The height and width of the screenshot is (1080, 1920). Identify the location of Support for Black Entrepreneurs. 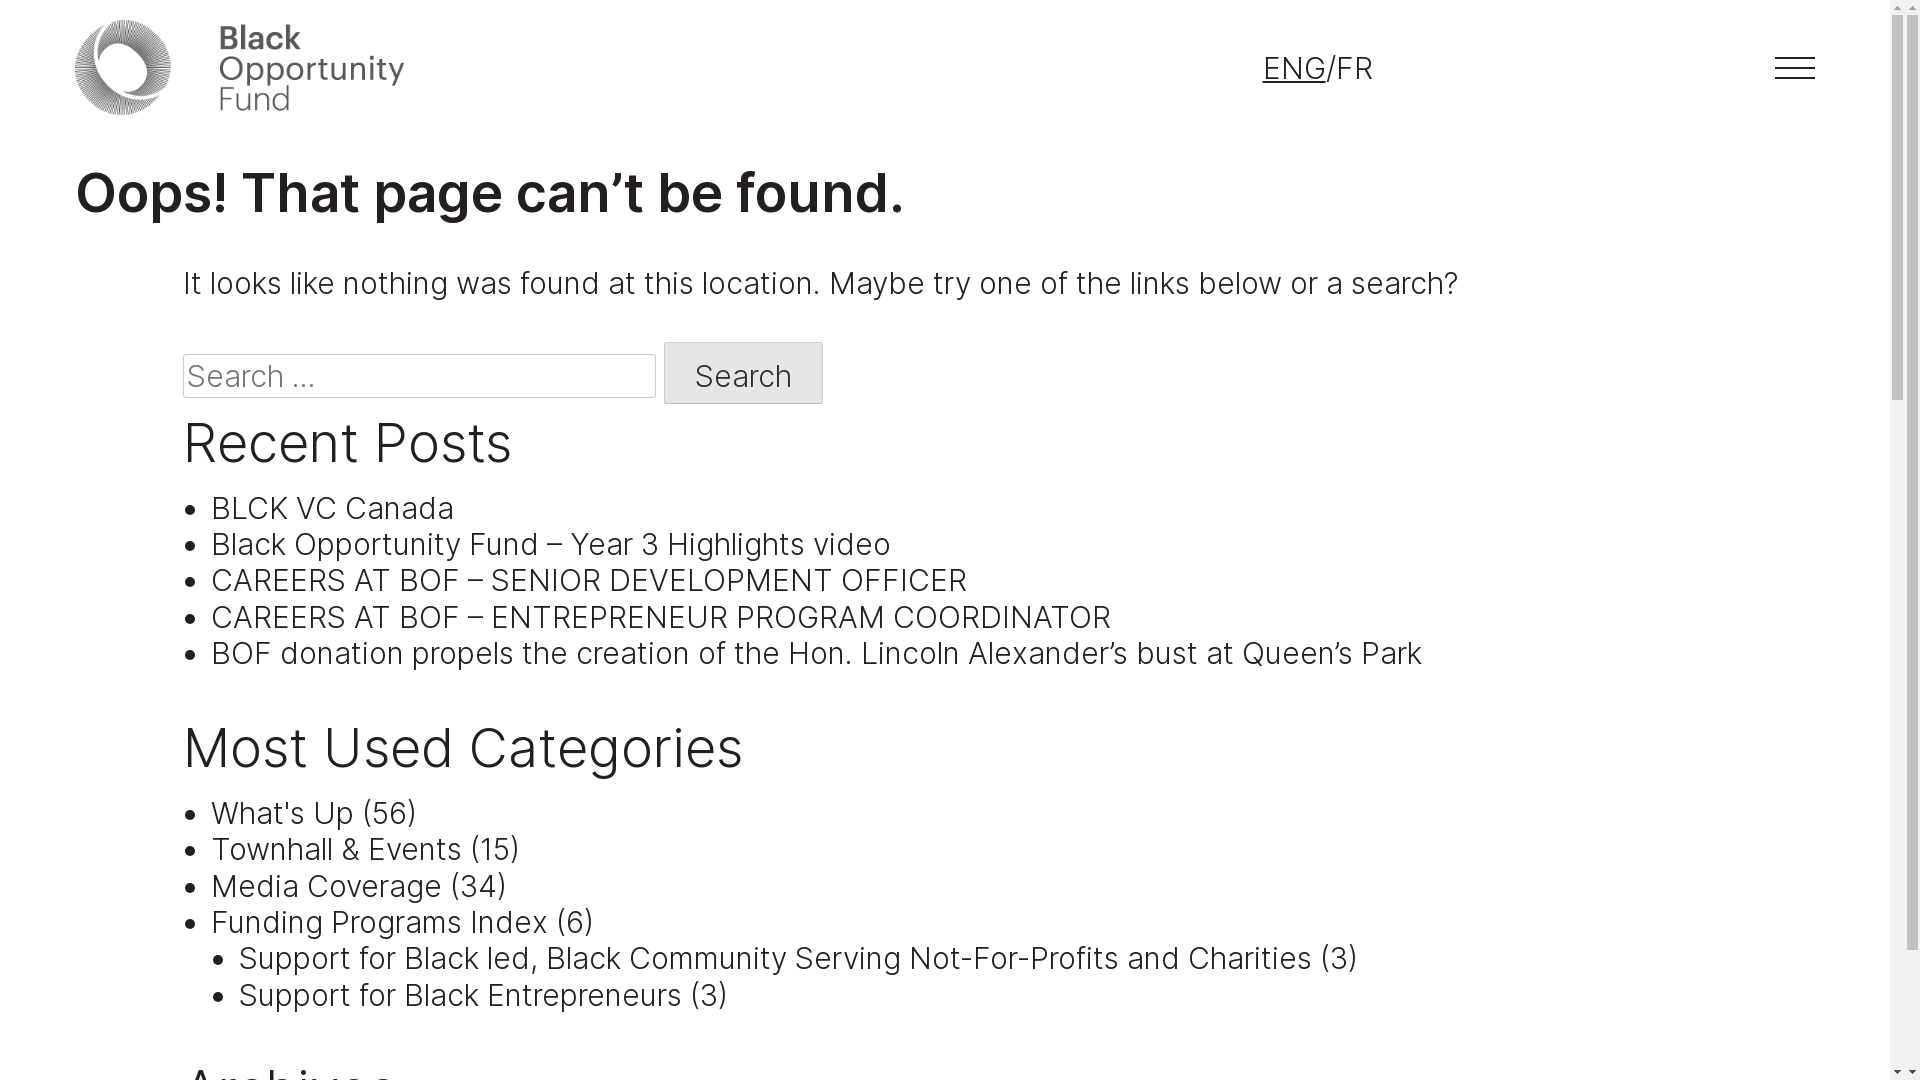
(460, 995).